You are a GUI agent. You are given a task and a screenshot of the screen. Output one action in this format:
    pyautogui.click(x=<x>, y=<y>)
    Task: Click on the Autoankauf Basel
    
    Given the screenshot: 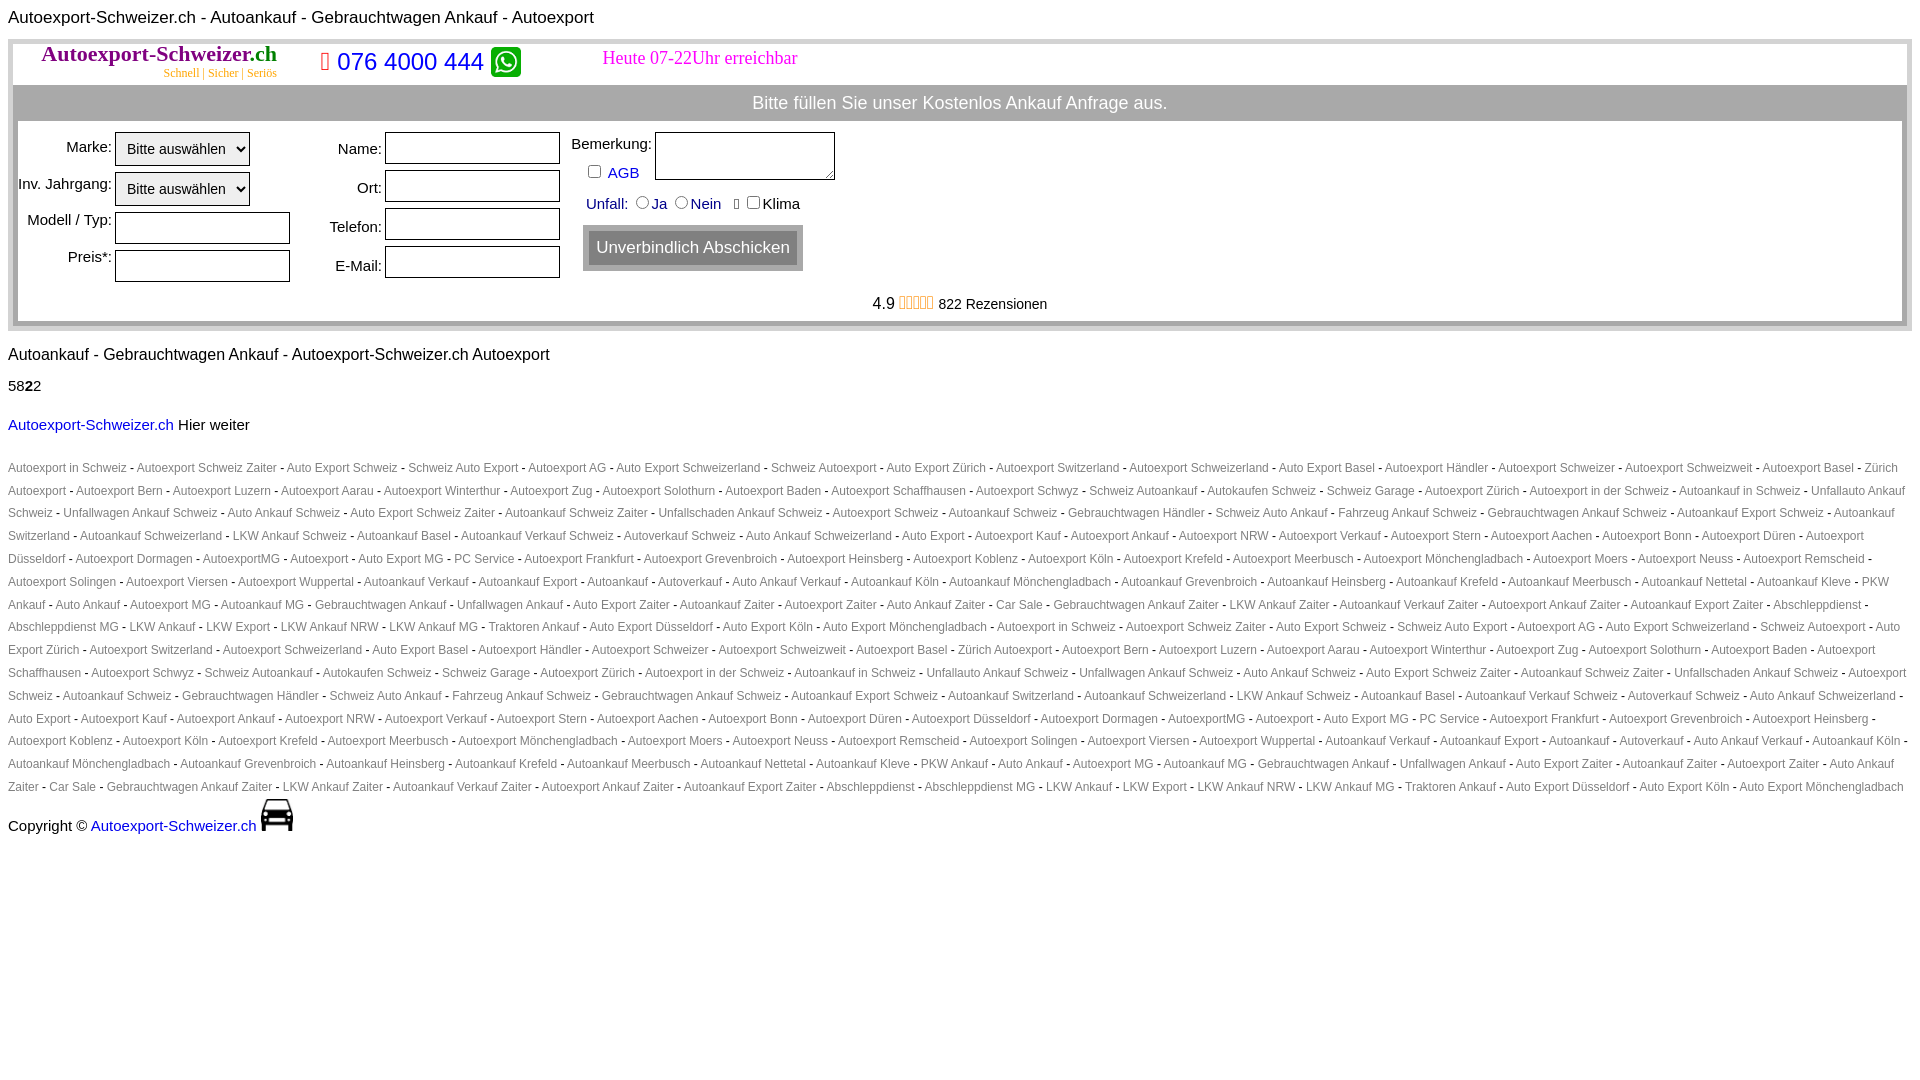 What is the action you would take?
    pyautogui.click(x=1408, y=696)
    